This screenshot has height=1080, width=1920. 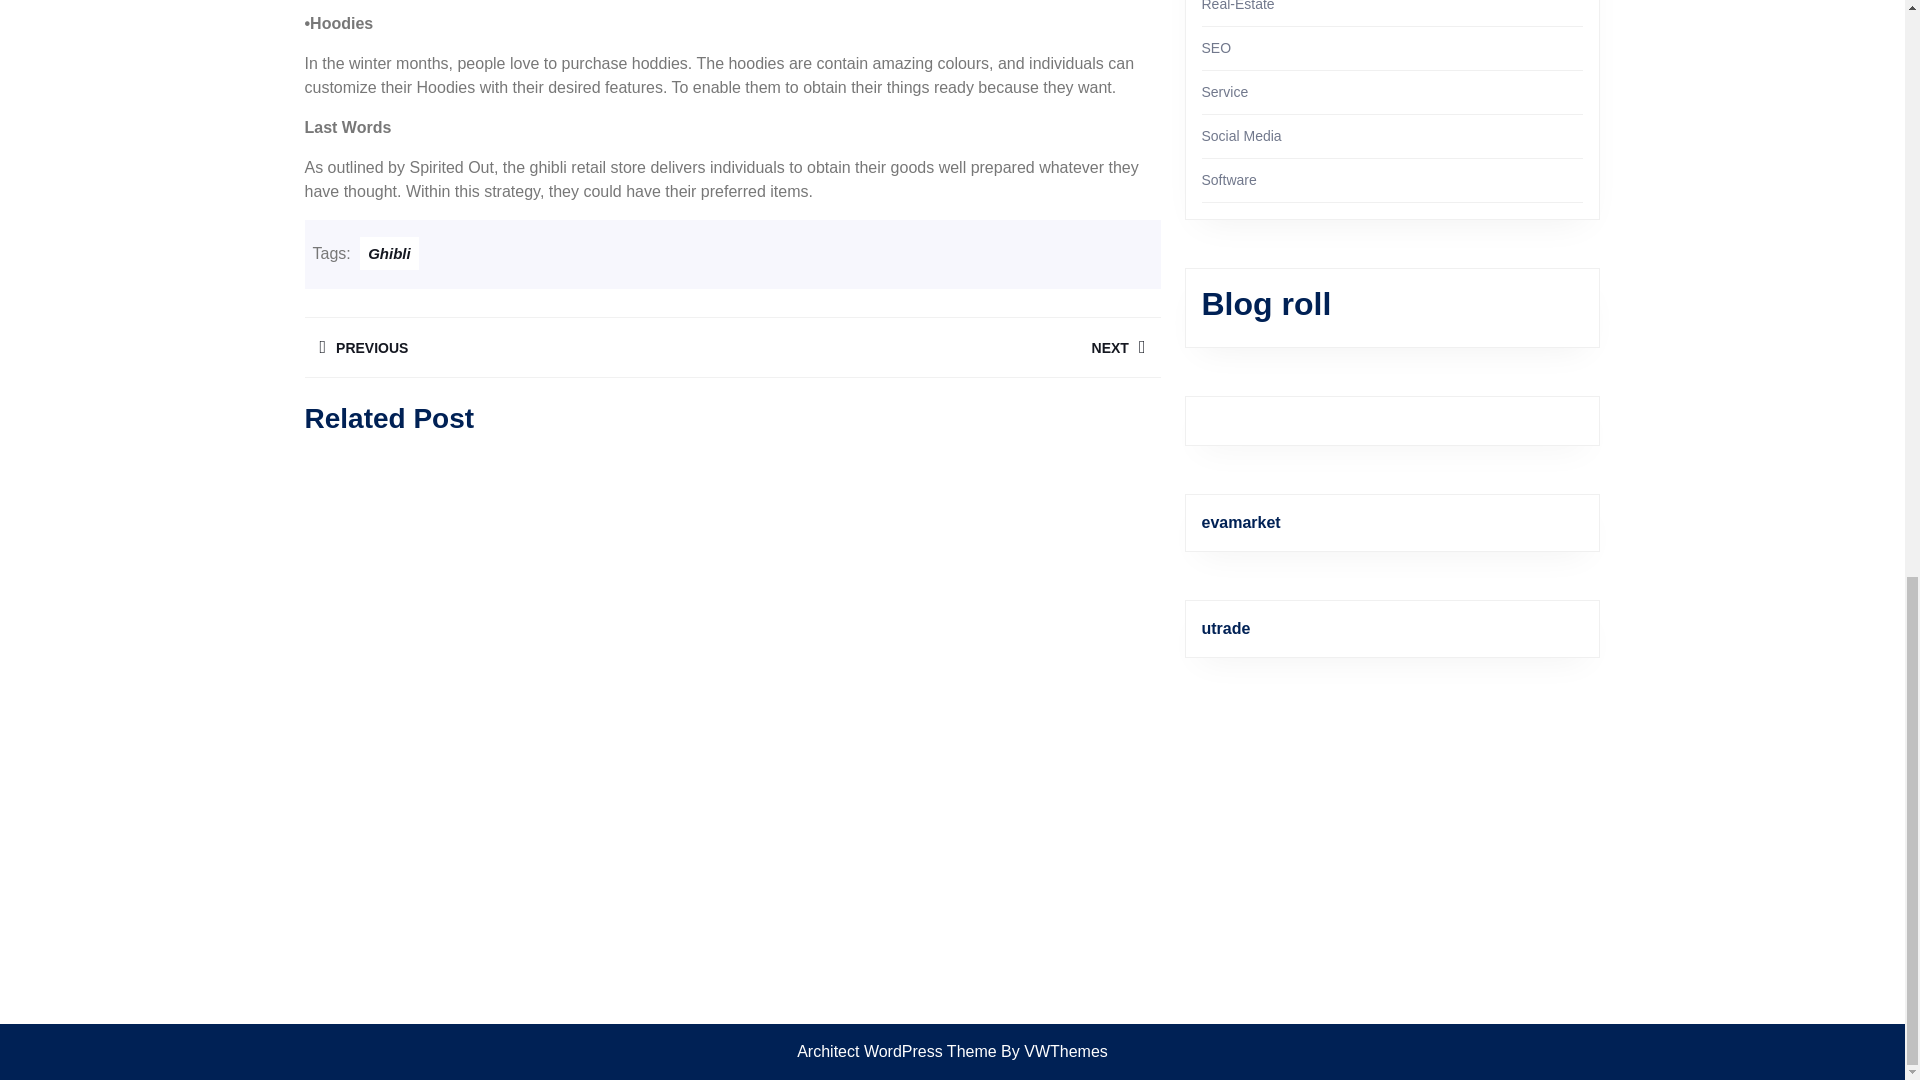 I want to click on Ghibli, so click(x=389, y=253).